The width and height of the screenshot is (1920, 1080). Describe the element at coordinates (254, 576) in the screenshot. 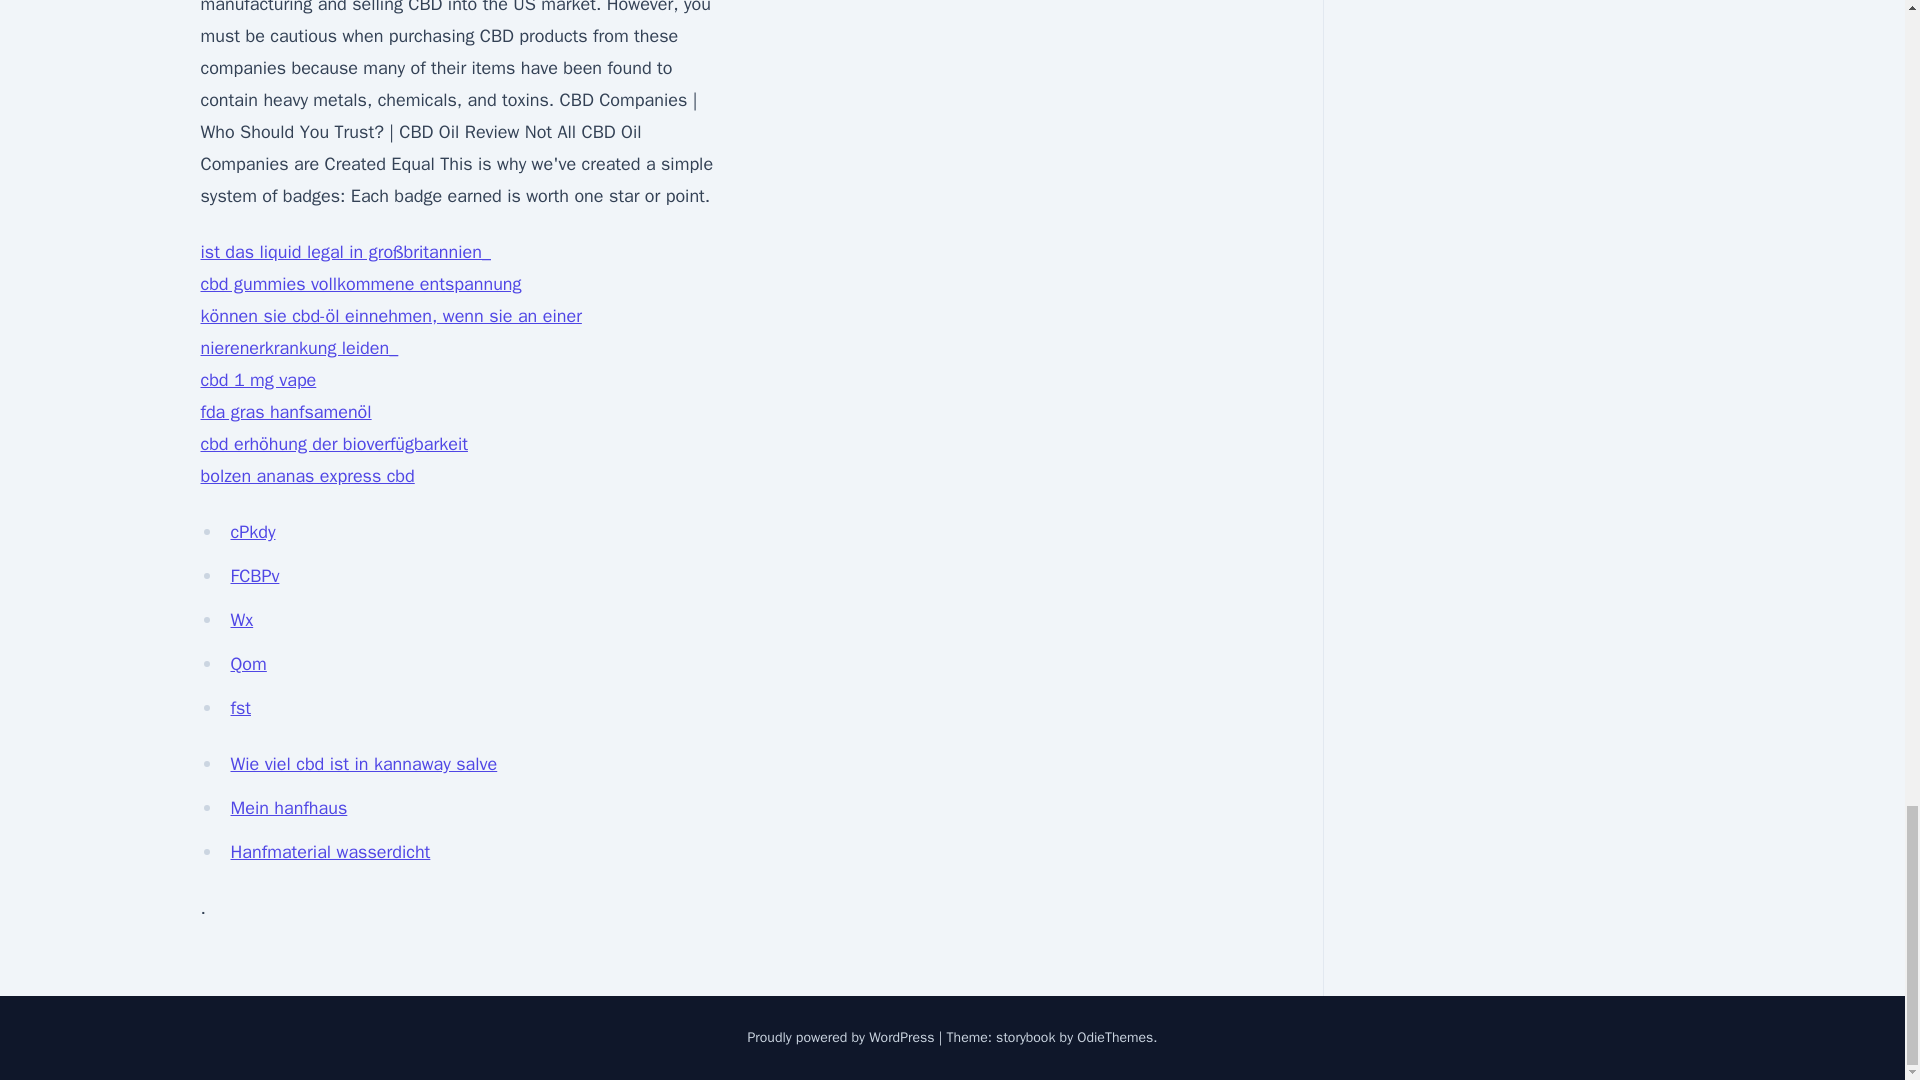

I see `FCBPv` at that location.